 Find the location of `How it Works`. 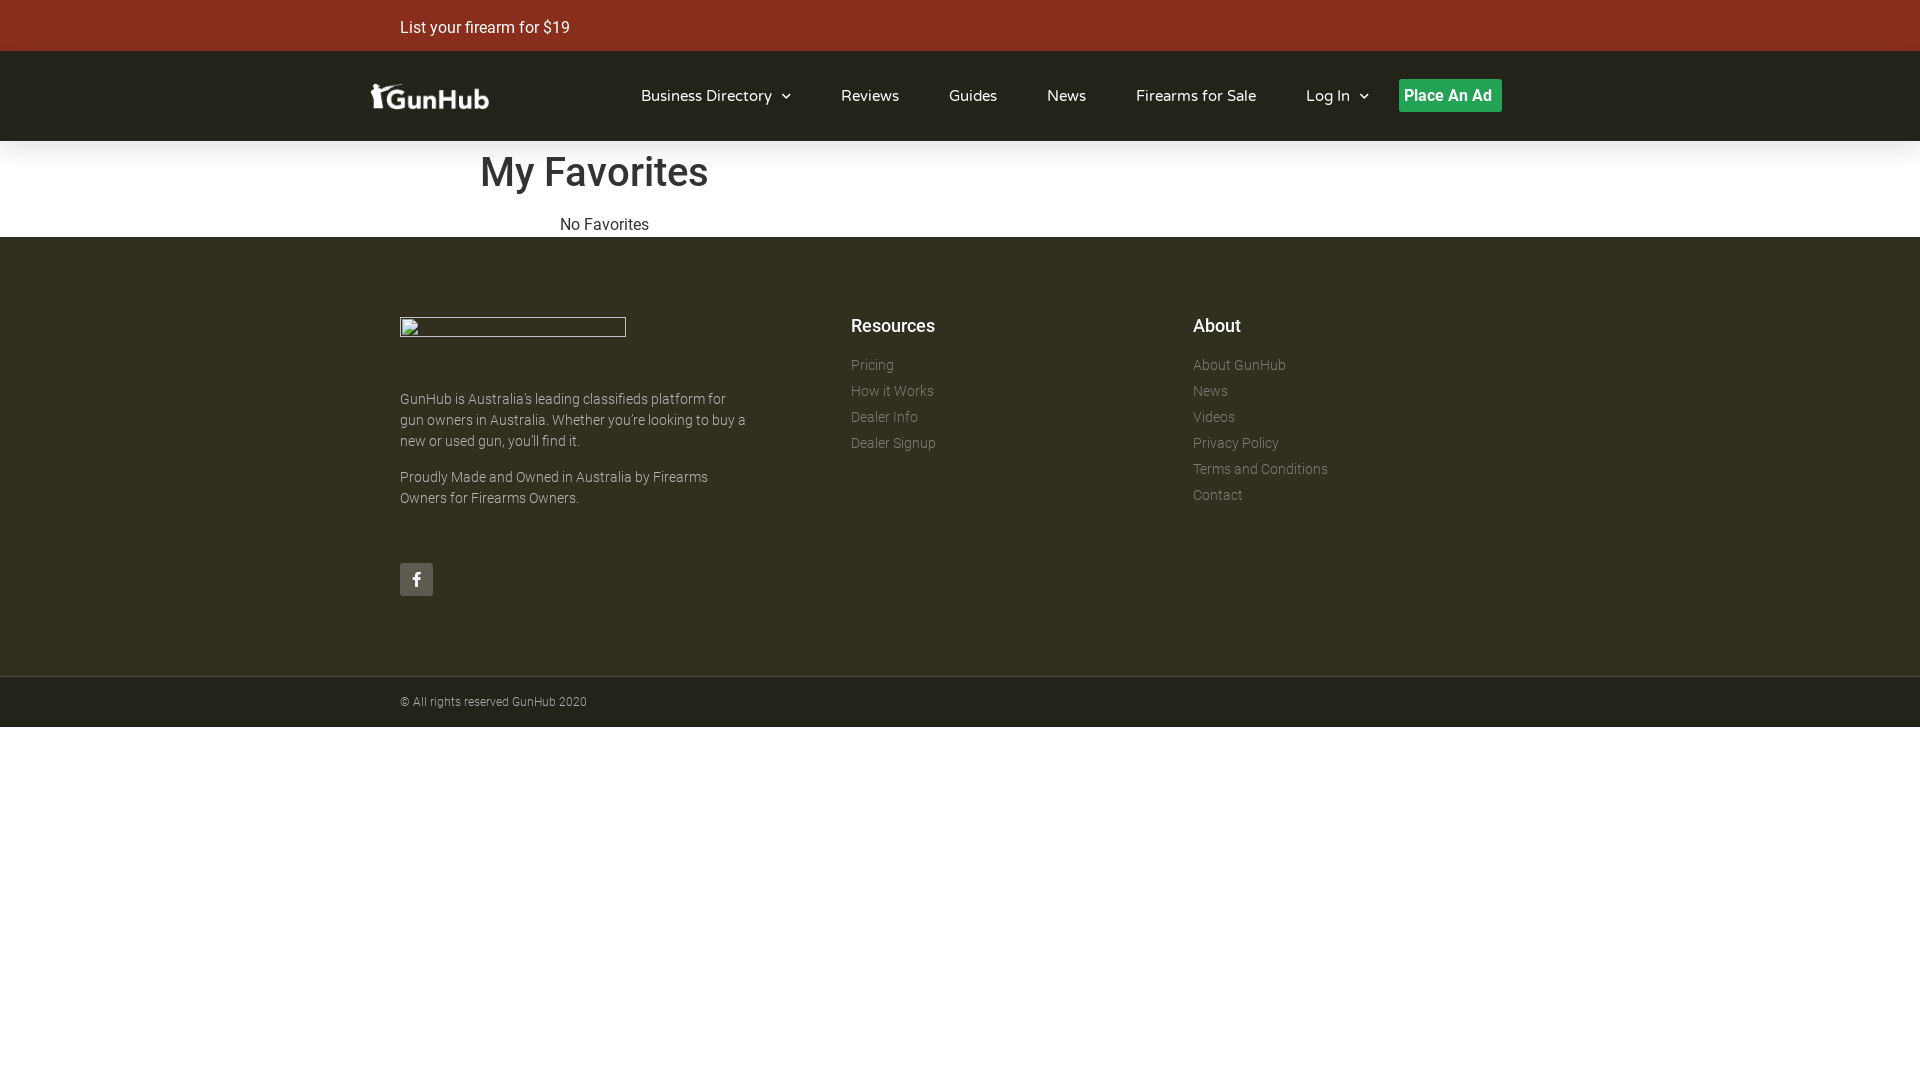

How it Works is located at coordinates (1012, 392).